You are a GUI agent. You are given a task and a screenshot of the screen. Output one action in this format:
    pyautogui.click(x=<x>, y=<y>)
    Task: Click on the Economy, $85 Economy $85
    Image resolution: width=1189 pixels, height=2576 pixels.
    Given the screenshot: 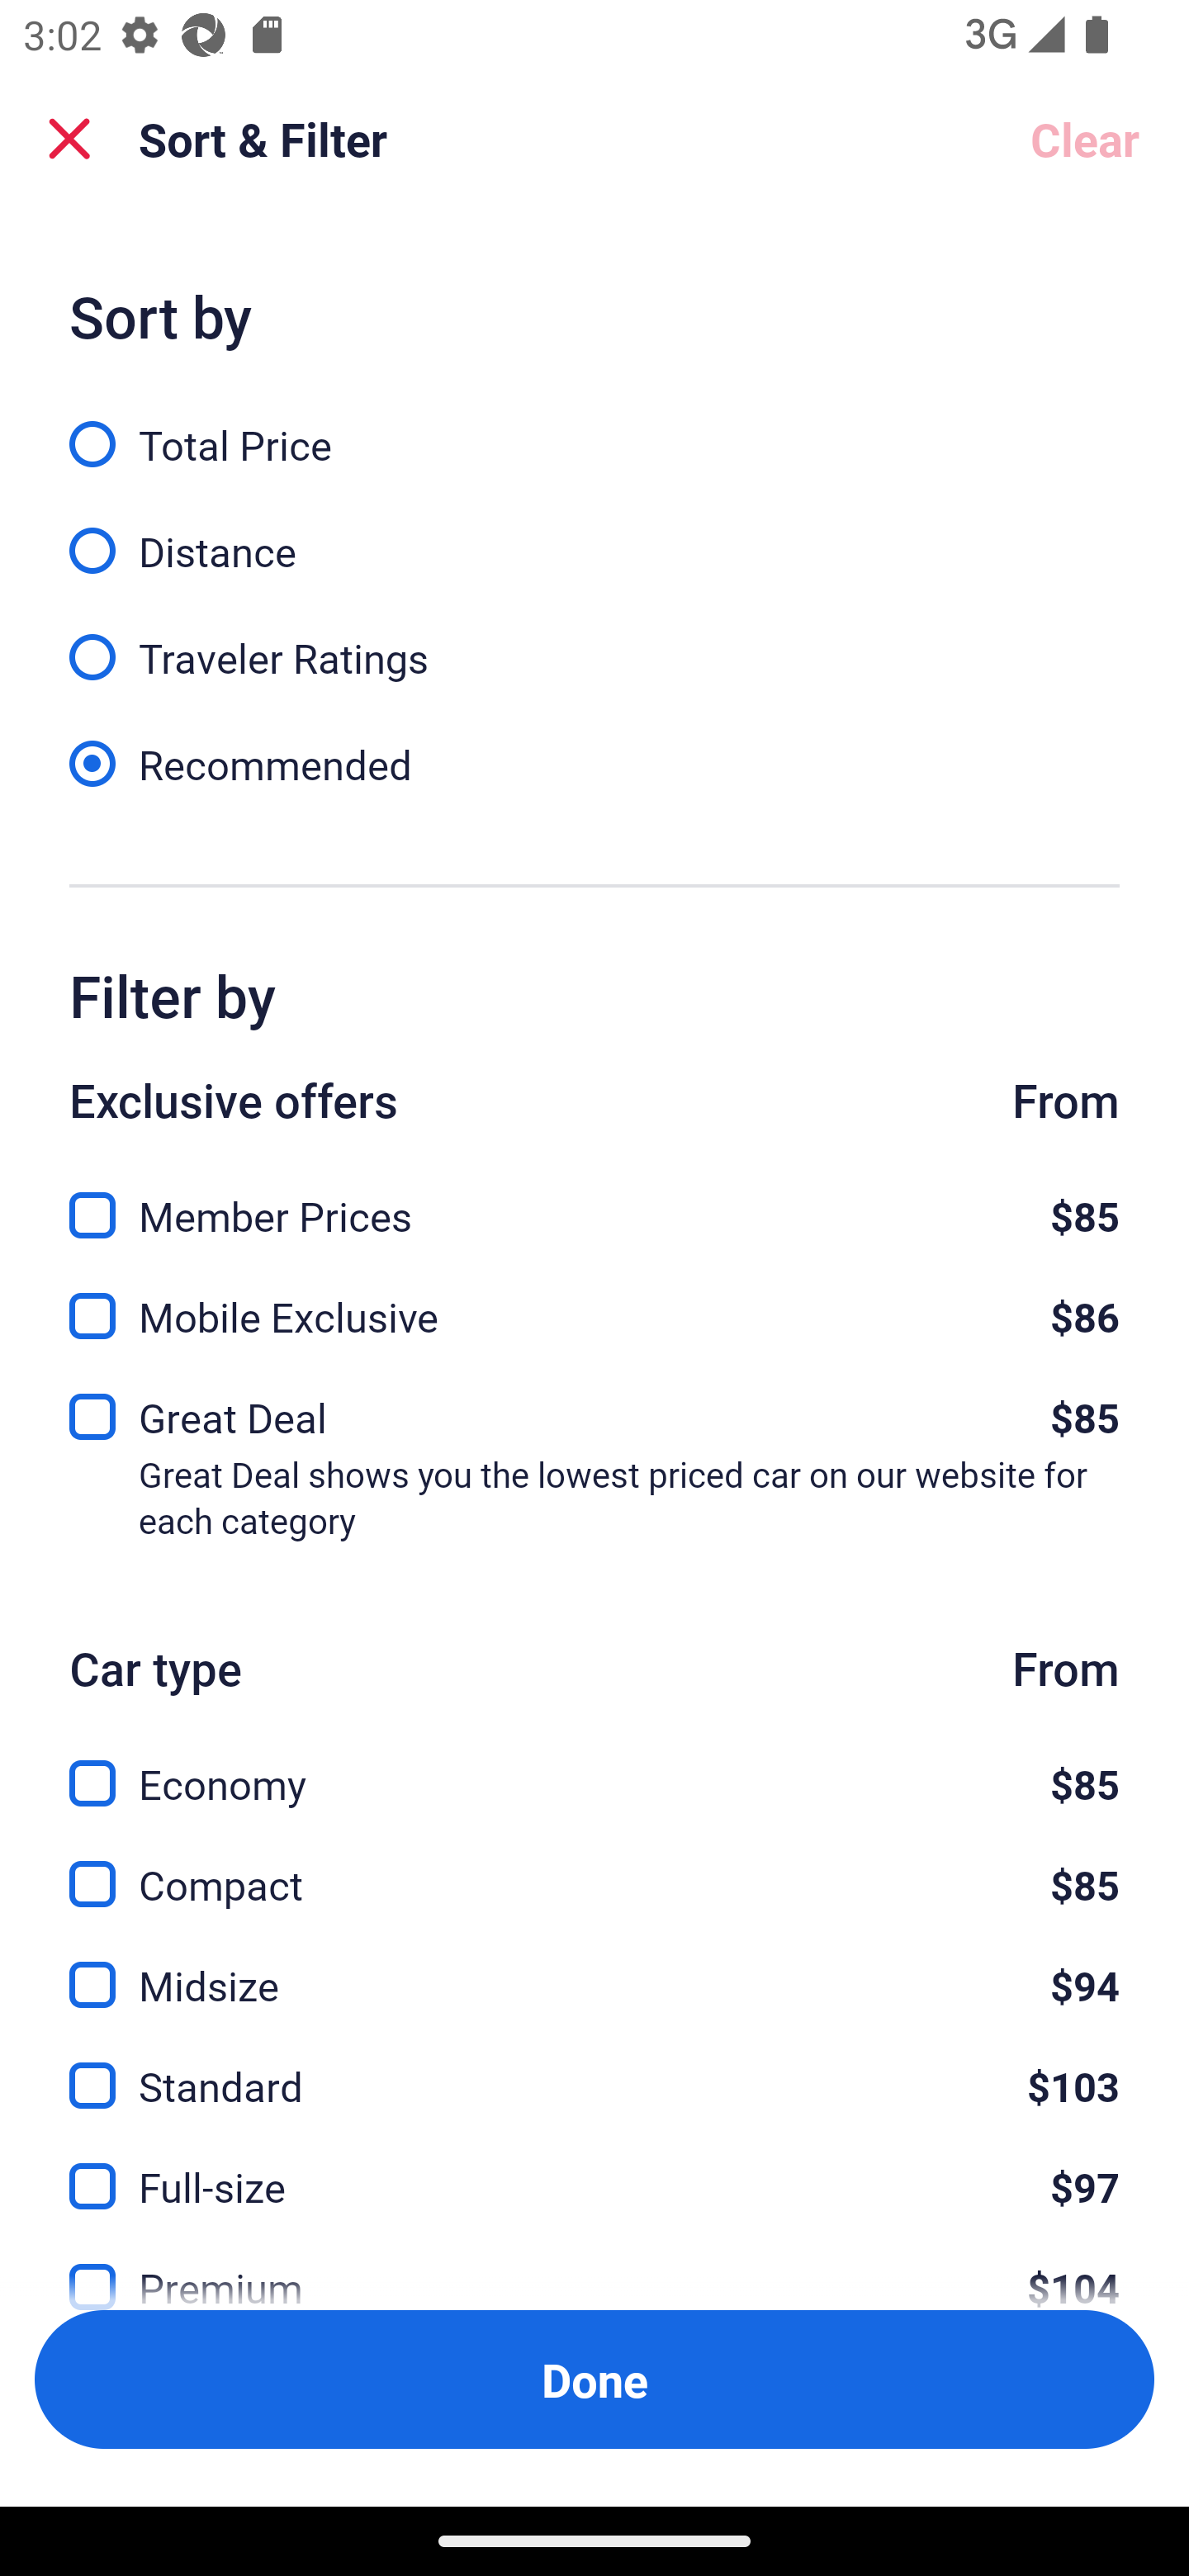 What is the action you would take?
    pyautogui.click(x=594, y=1765)
    